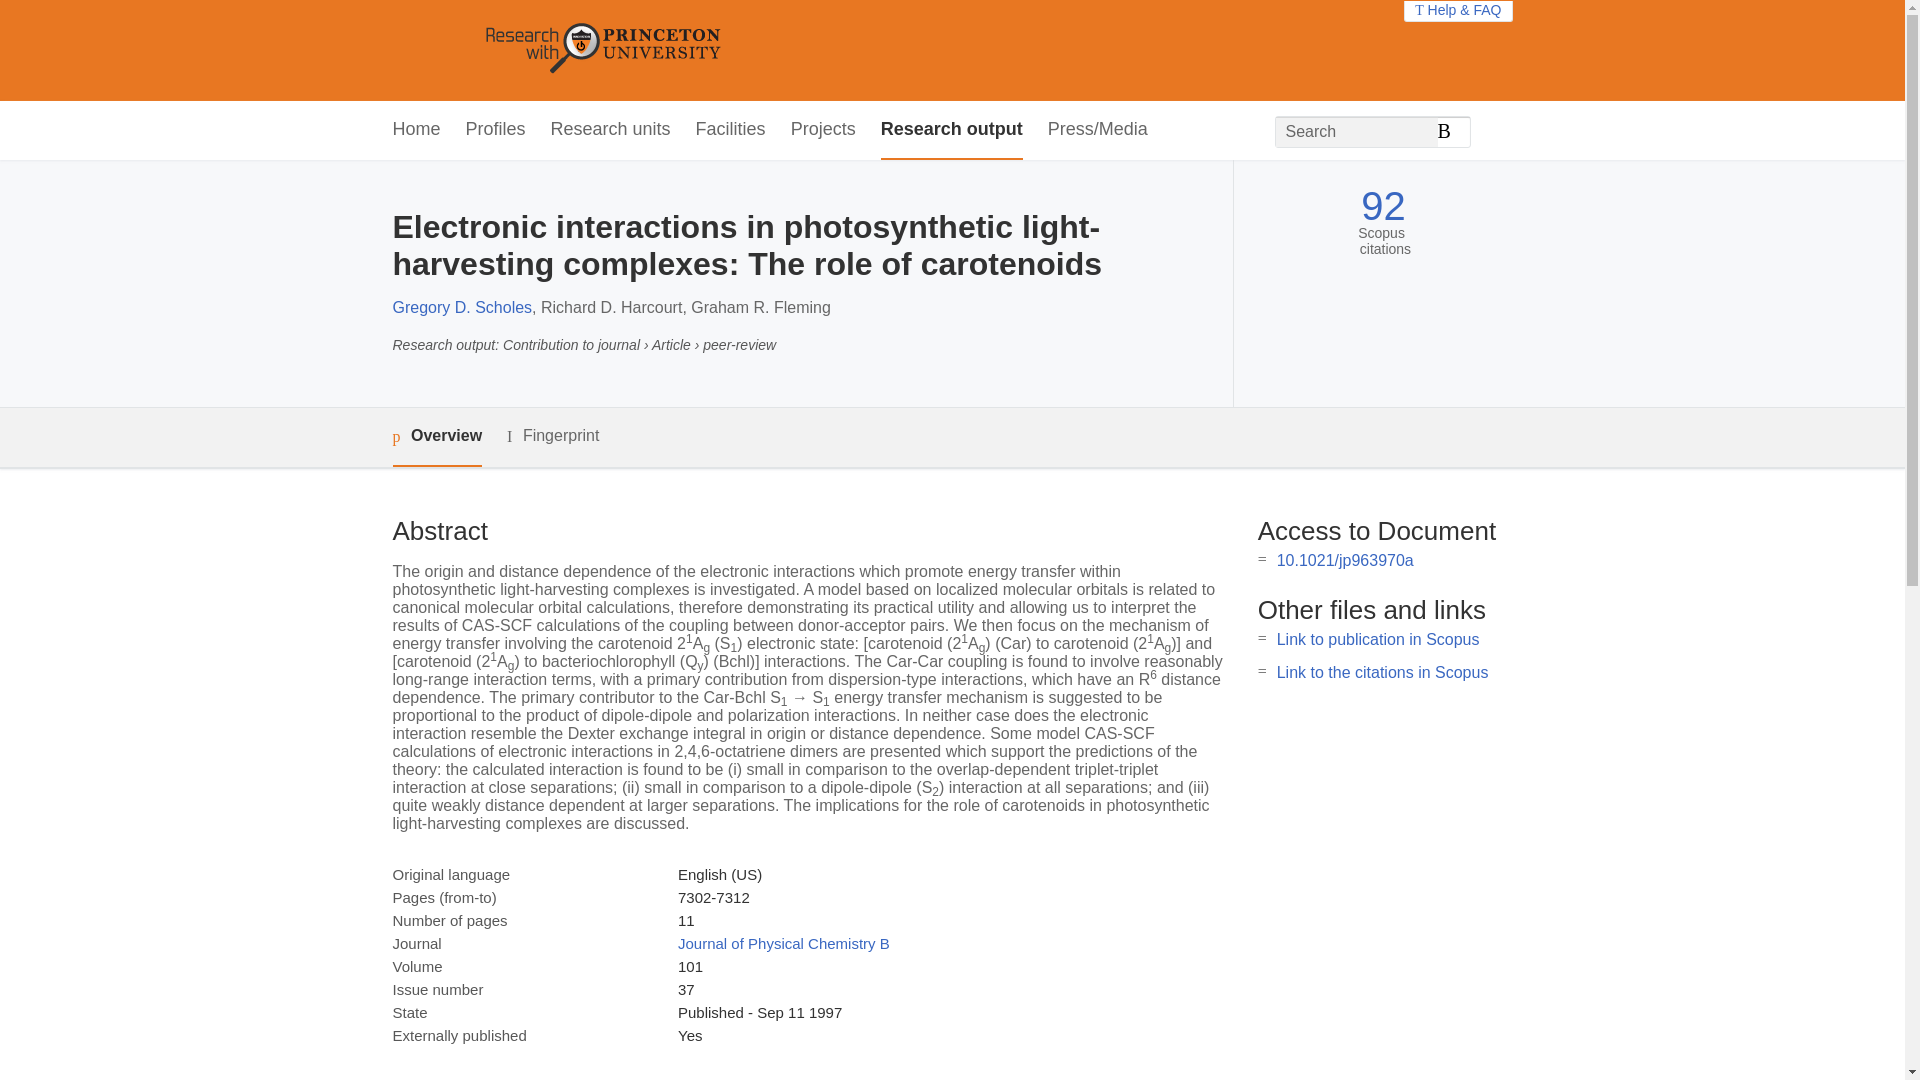 The width and height of the screenshot is (1920, 1080). I want to click on Profiles, so click(496, 130).